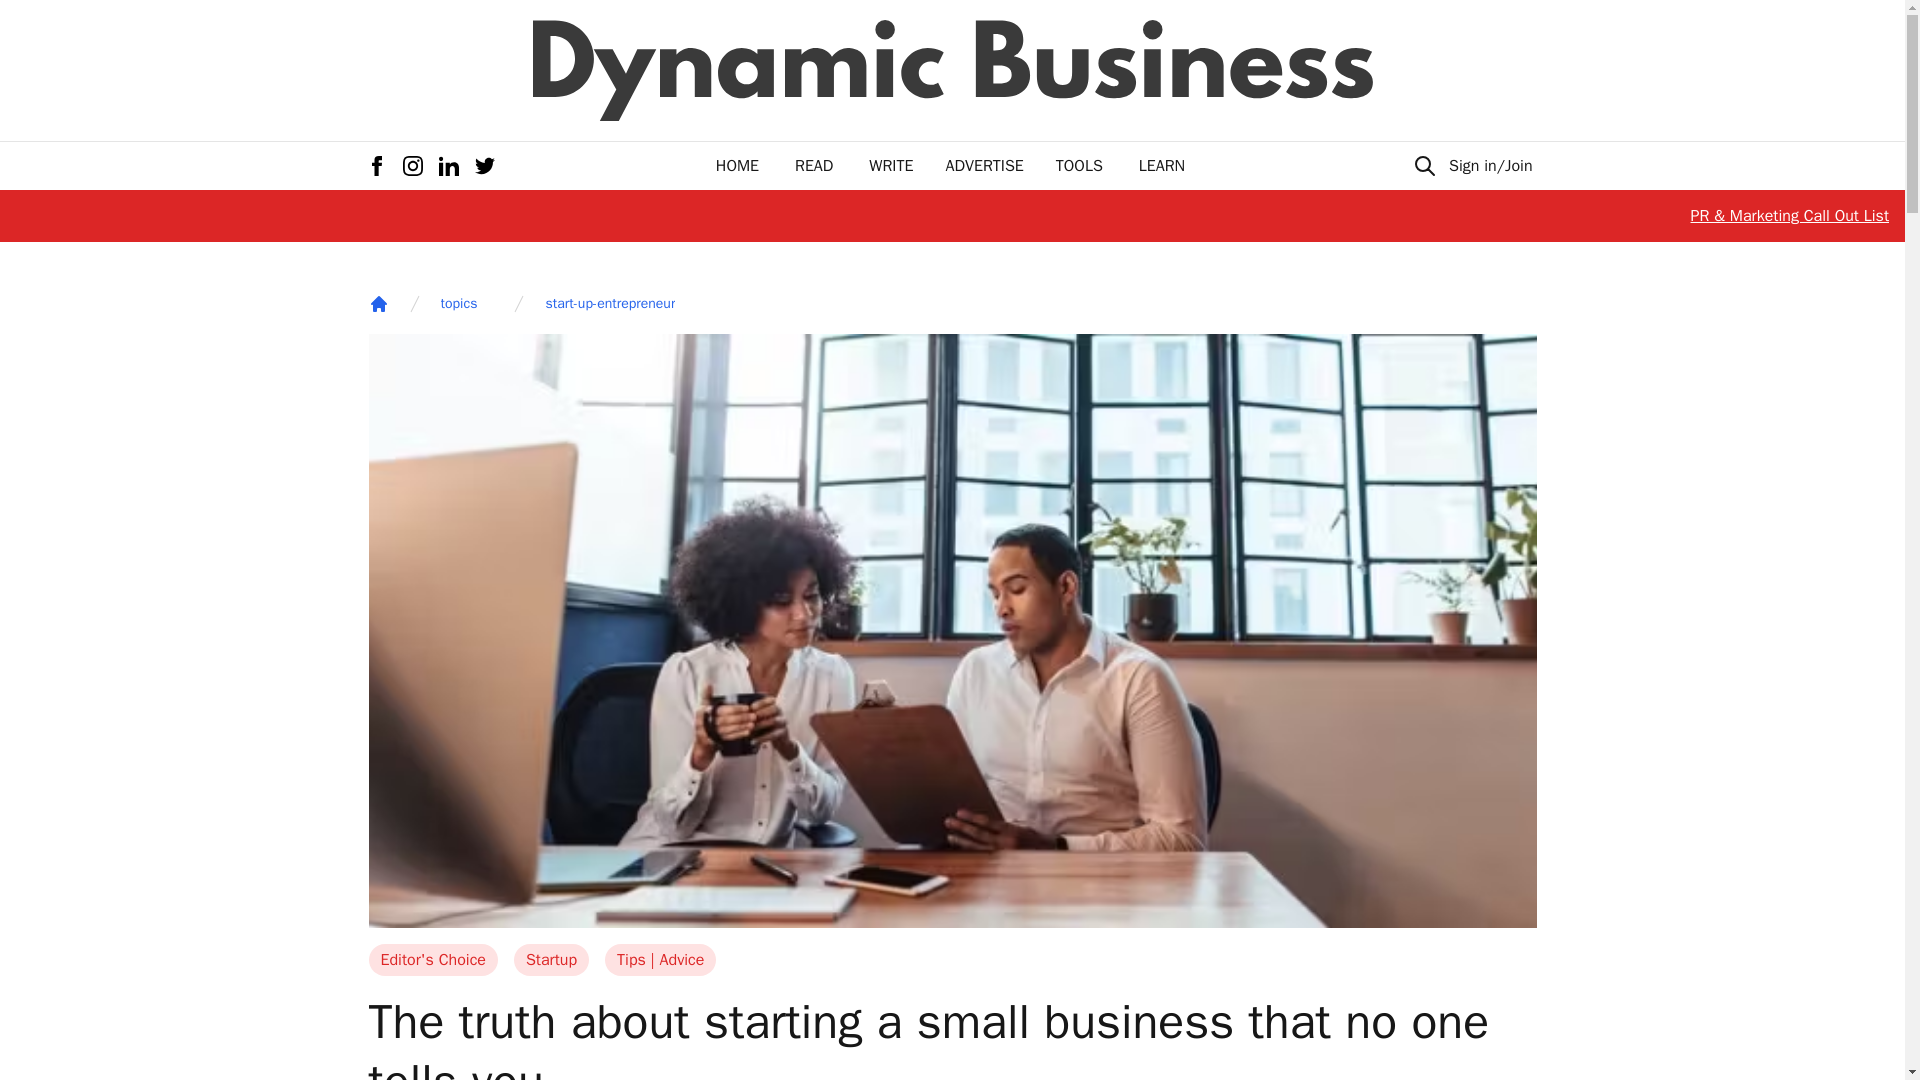 The height and width of the screenshot is (1080, 1920). I want to click on WRITE, so click(891, 166).